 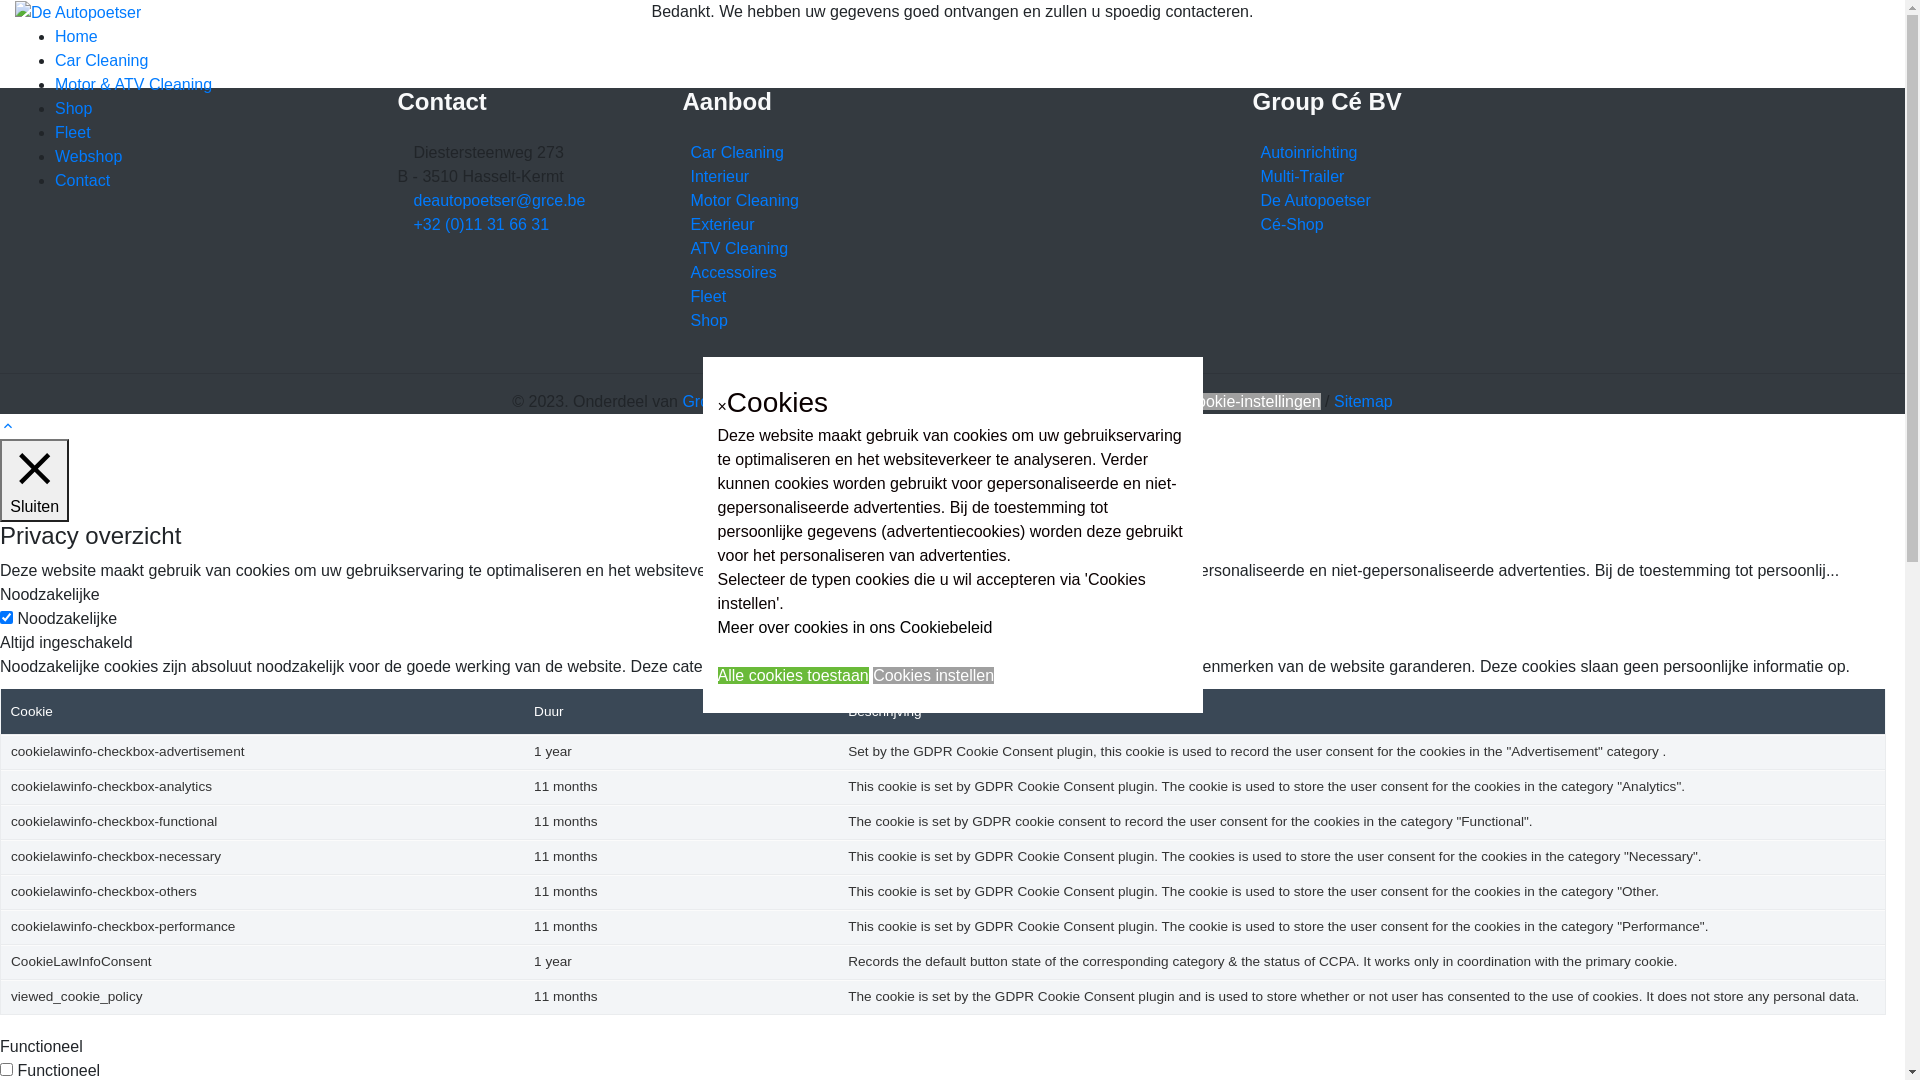 I want to click on Cookies instellen, so click(x=934, y=676).